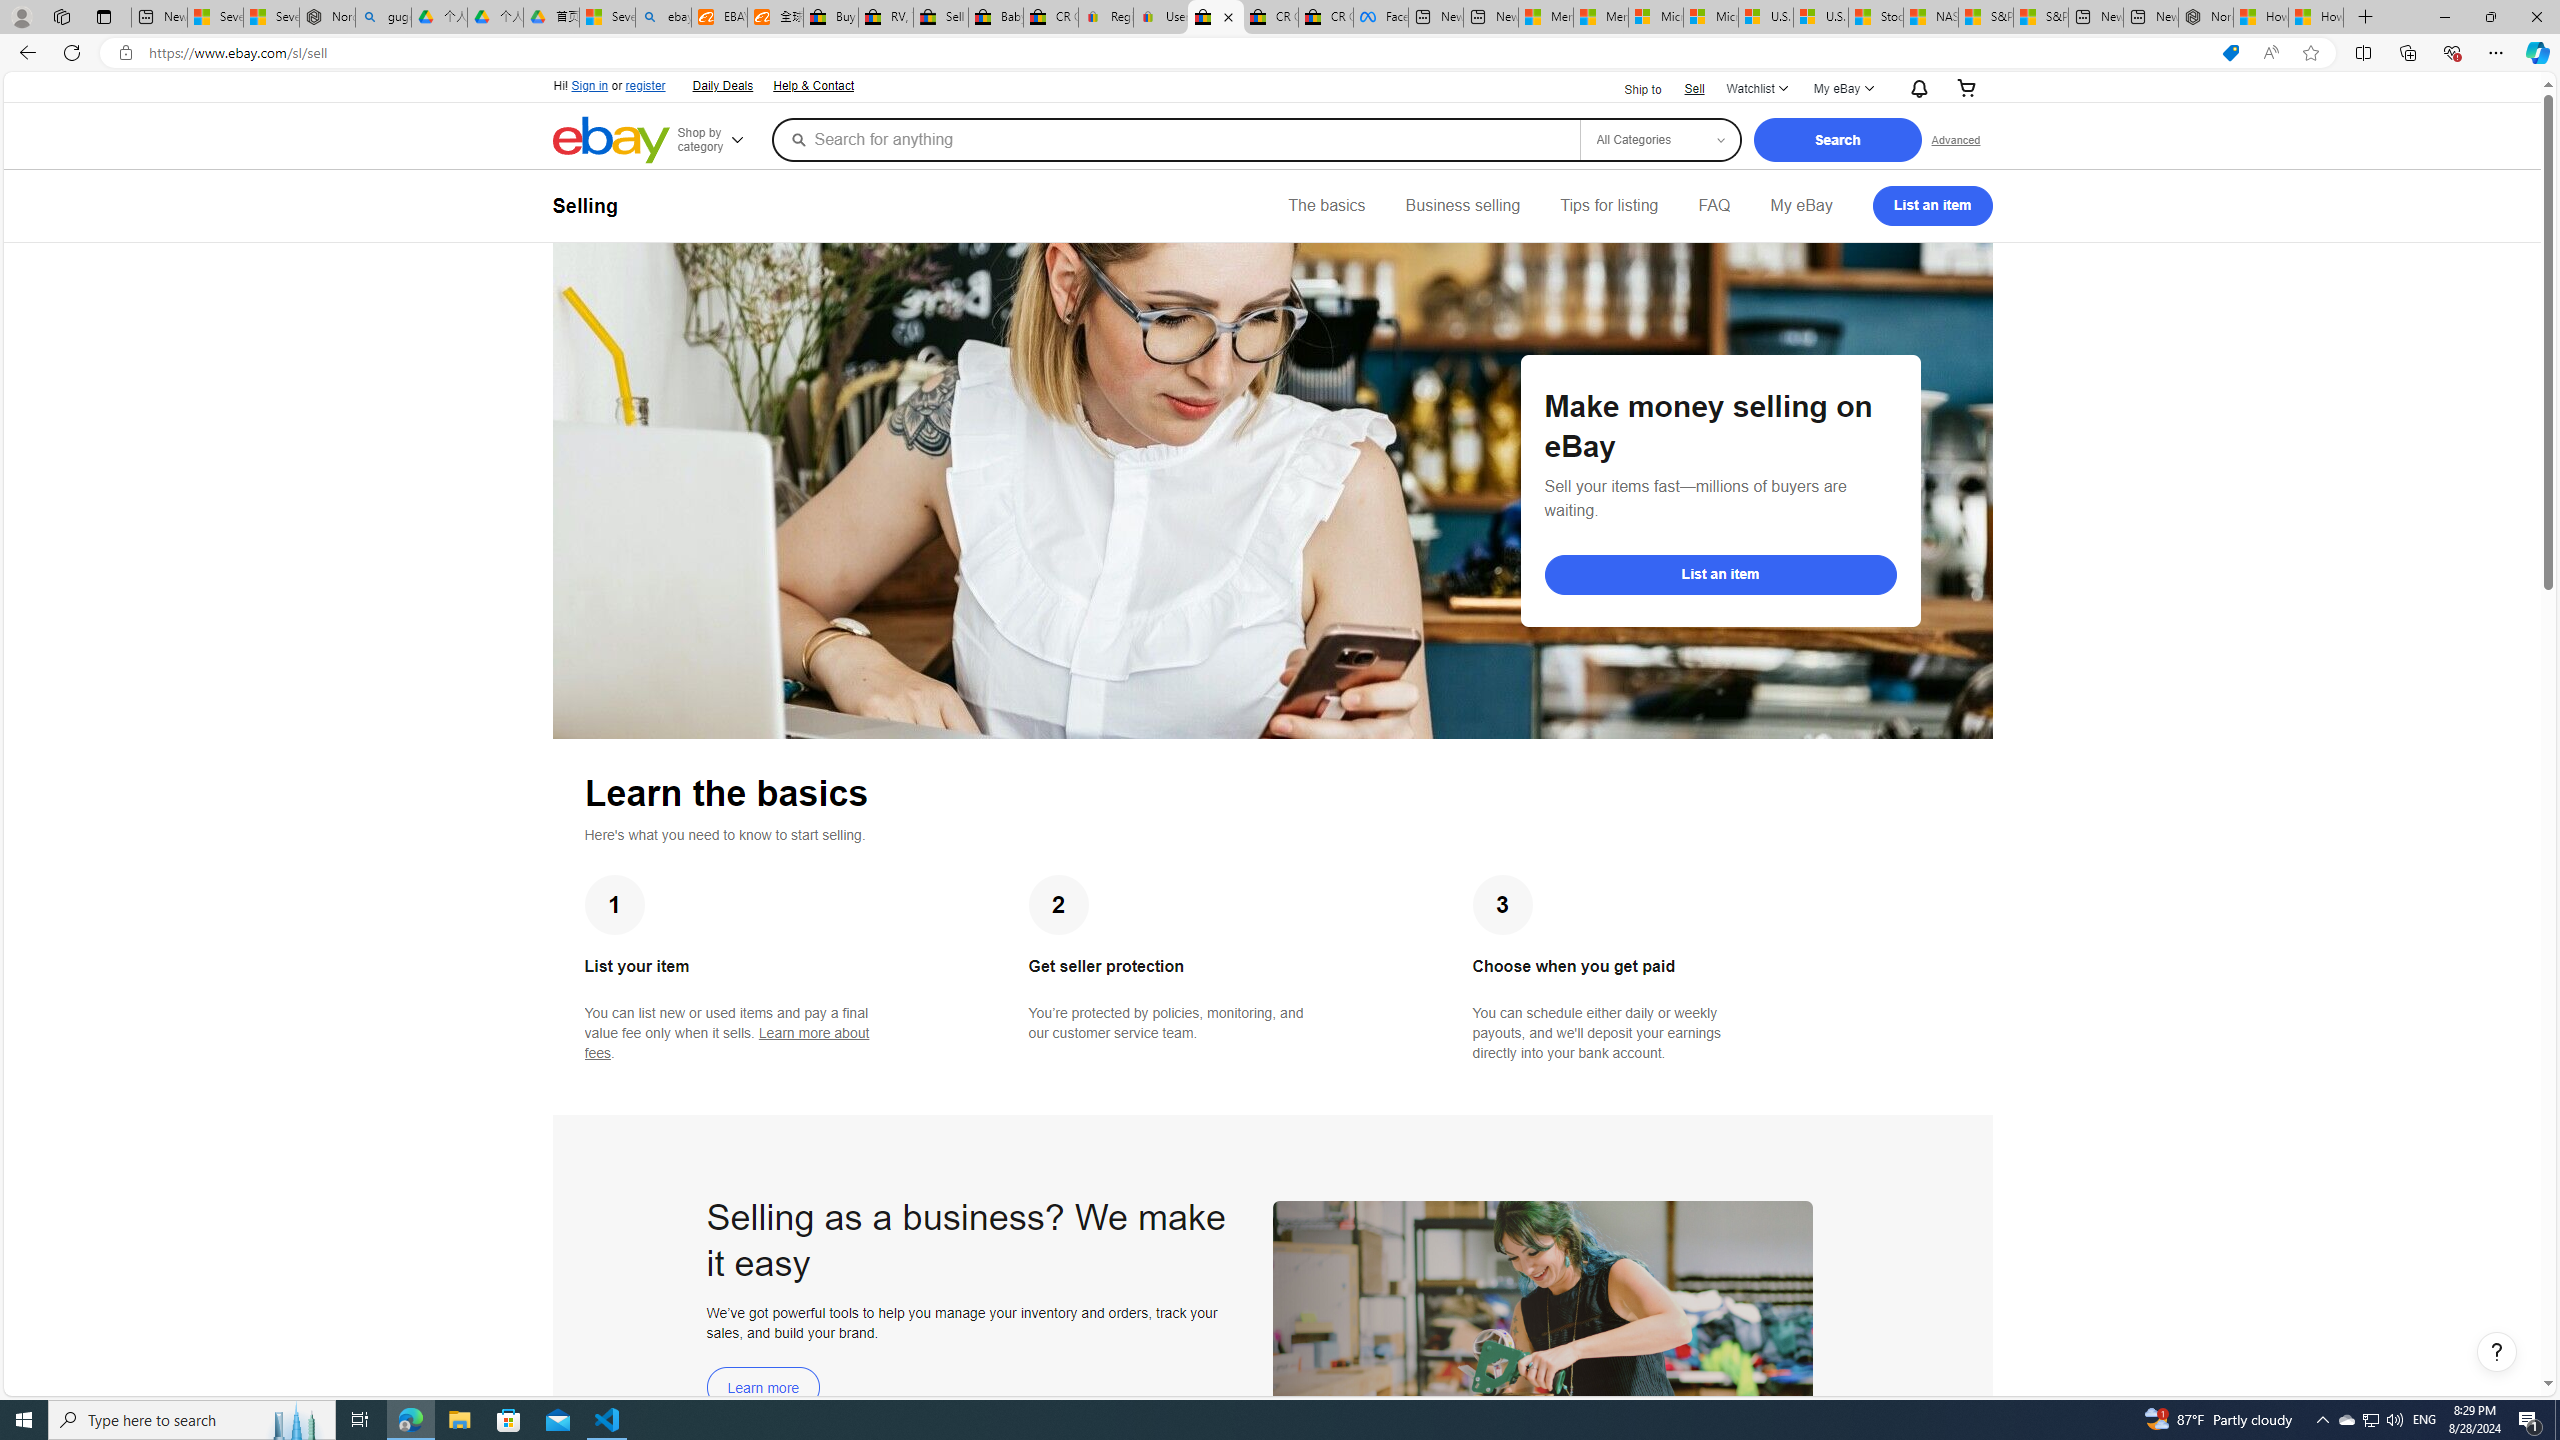 The image size is (2560, 1440). Describe the element at coordinates (644, 86) in the screenshot. I see `register` at that location.